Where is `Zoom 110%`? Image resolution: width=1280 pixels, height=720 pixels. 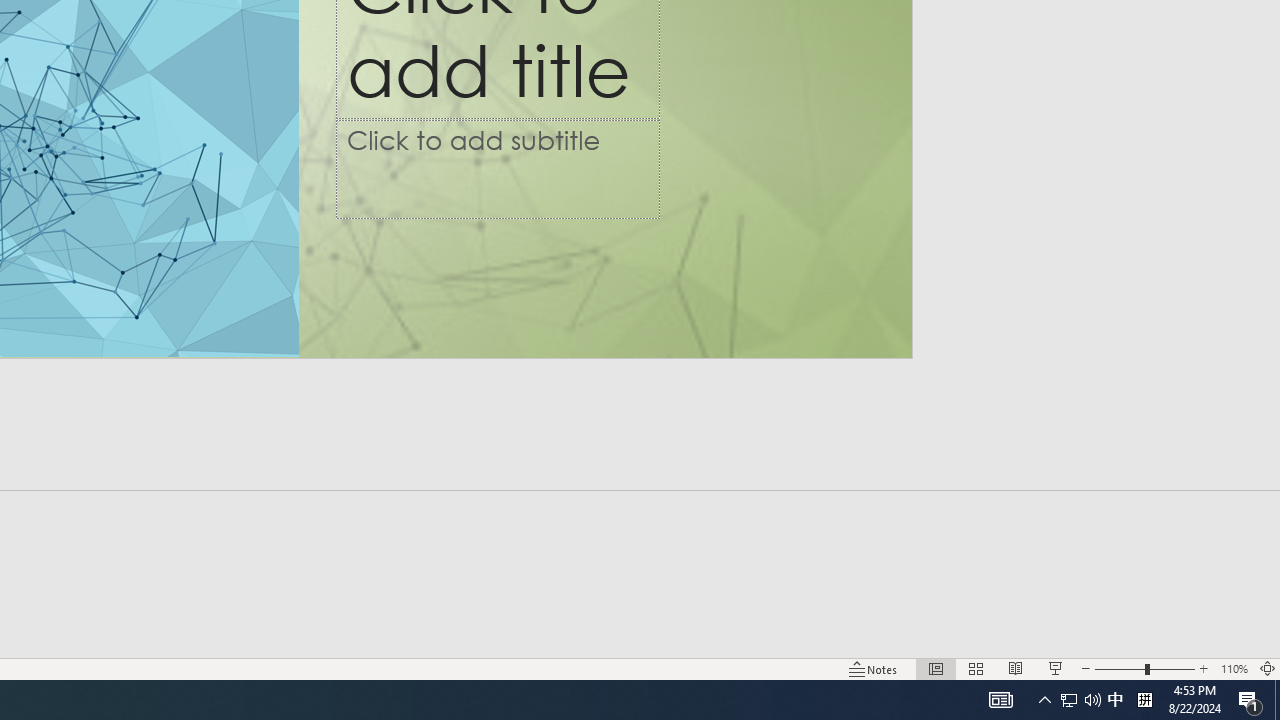
Zoom 110% is located at coordinates (1234, 668).